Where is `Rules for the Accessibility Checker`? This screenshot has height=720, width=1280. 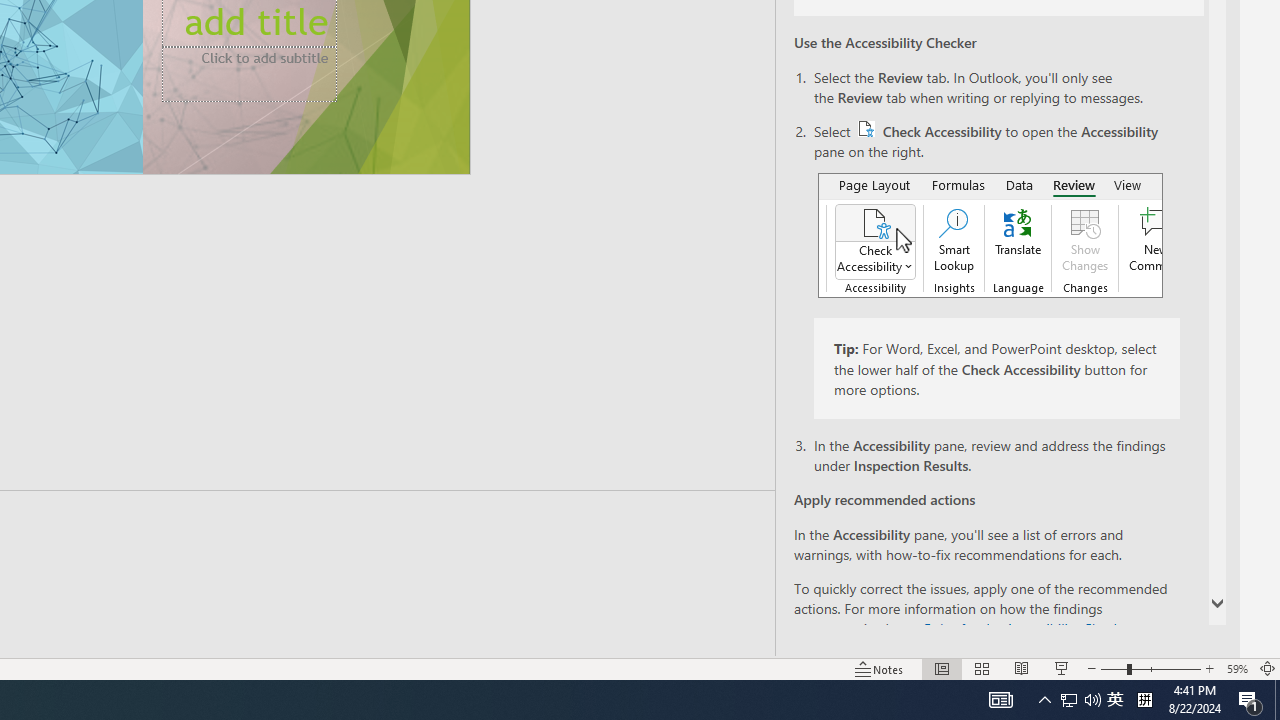
Rules for the Accessibility Checker is located at coordinates (1026, 628).